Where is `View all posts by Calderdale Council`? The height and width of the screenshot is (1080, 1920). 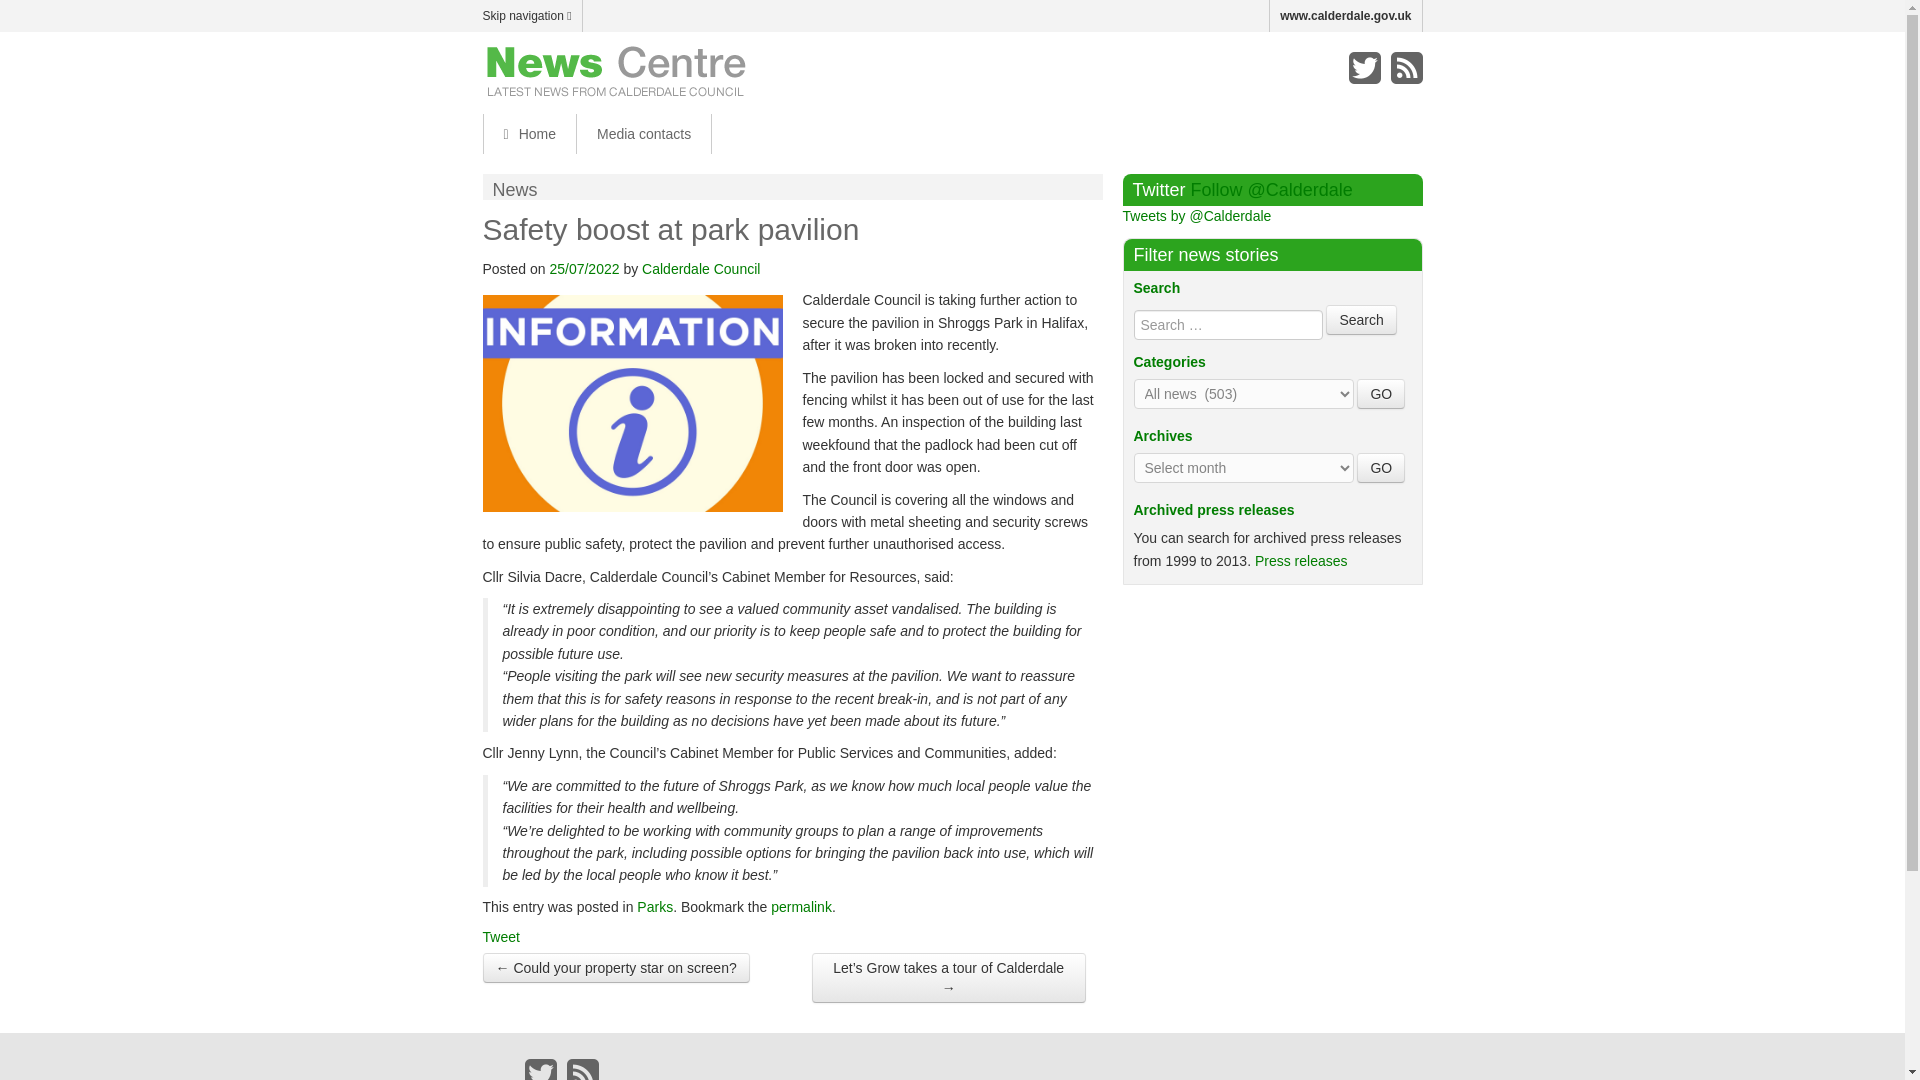
View all posts by Calderdale Council is located at coordinates (700, 268).